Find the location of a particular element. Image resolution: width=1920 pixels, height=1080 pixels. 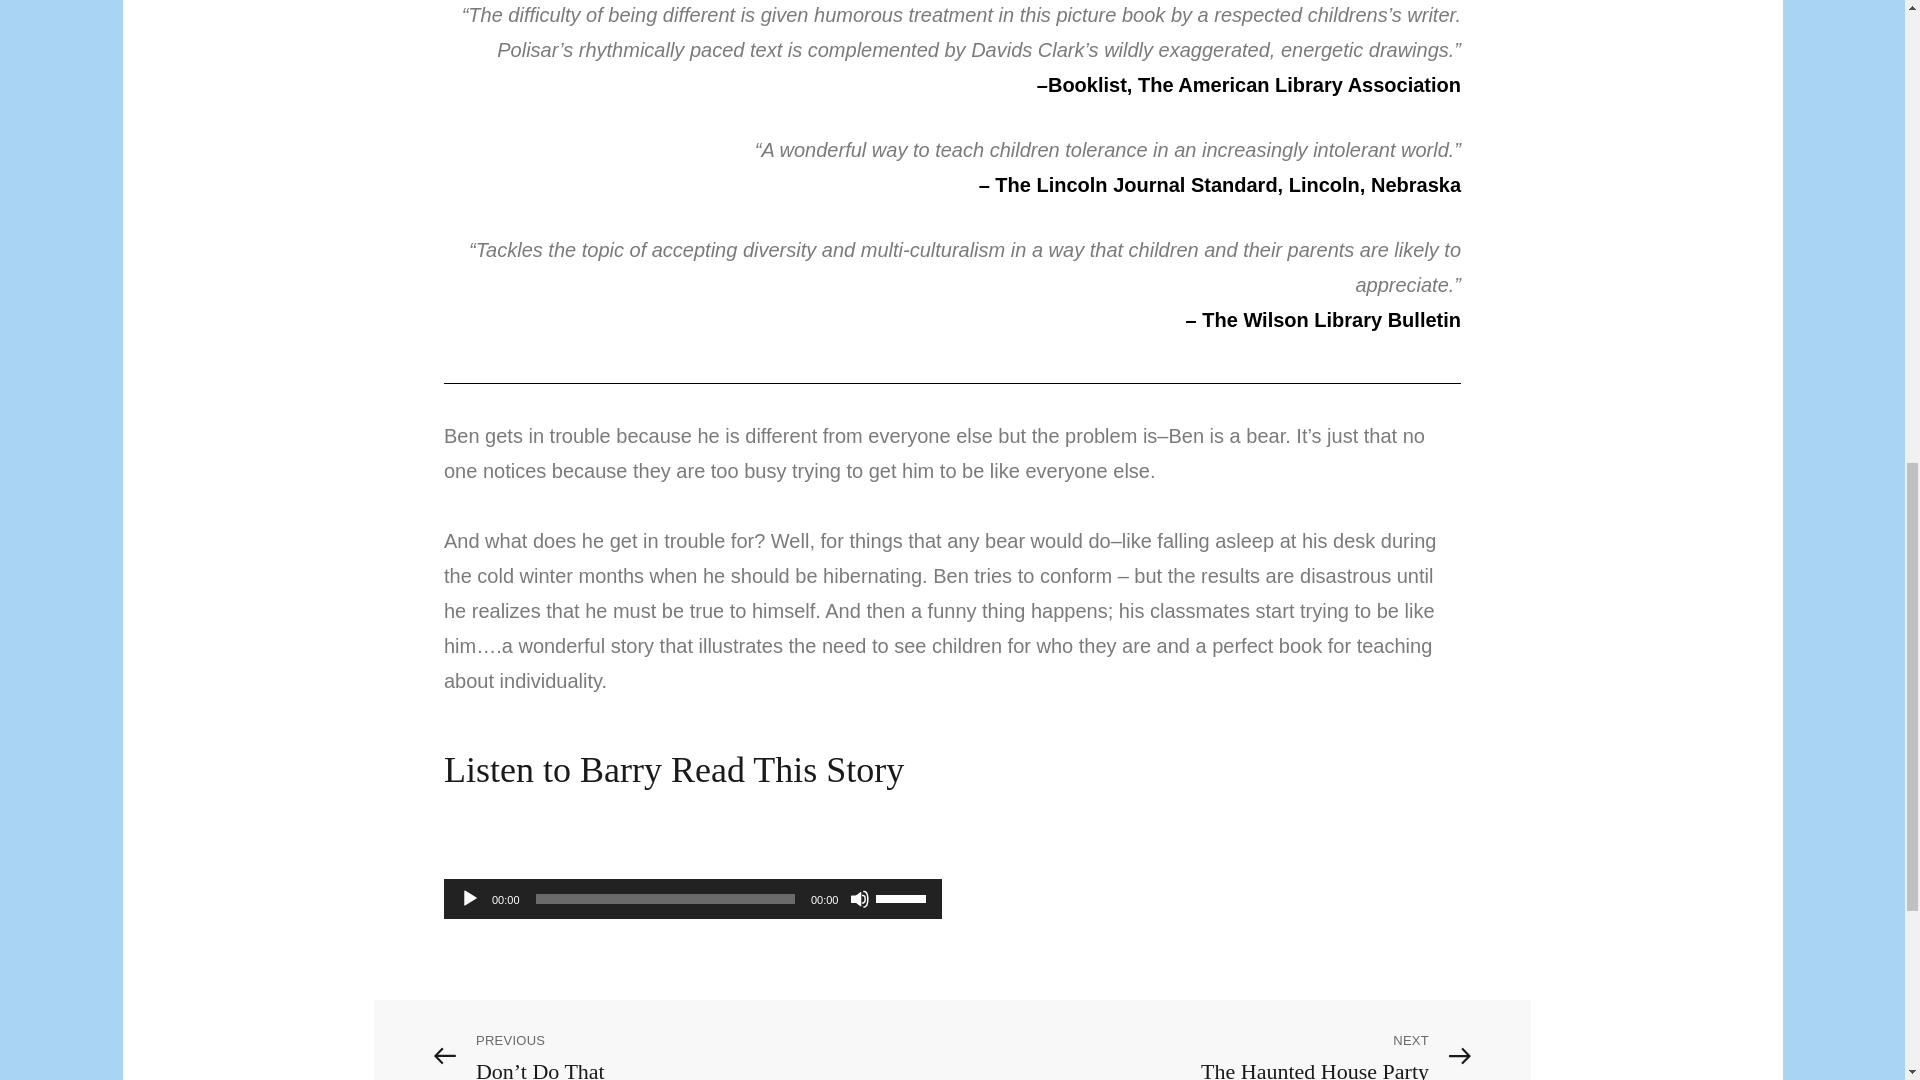

Play is located at coordinates (470, 898).